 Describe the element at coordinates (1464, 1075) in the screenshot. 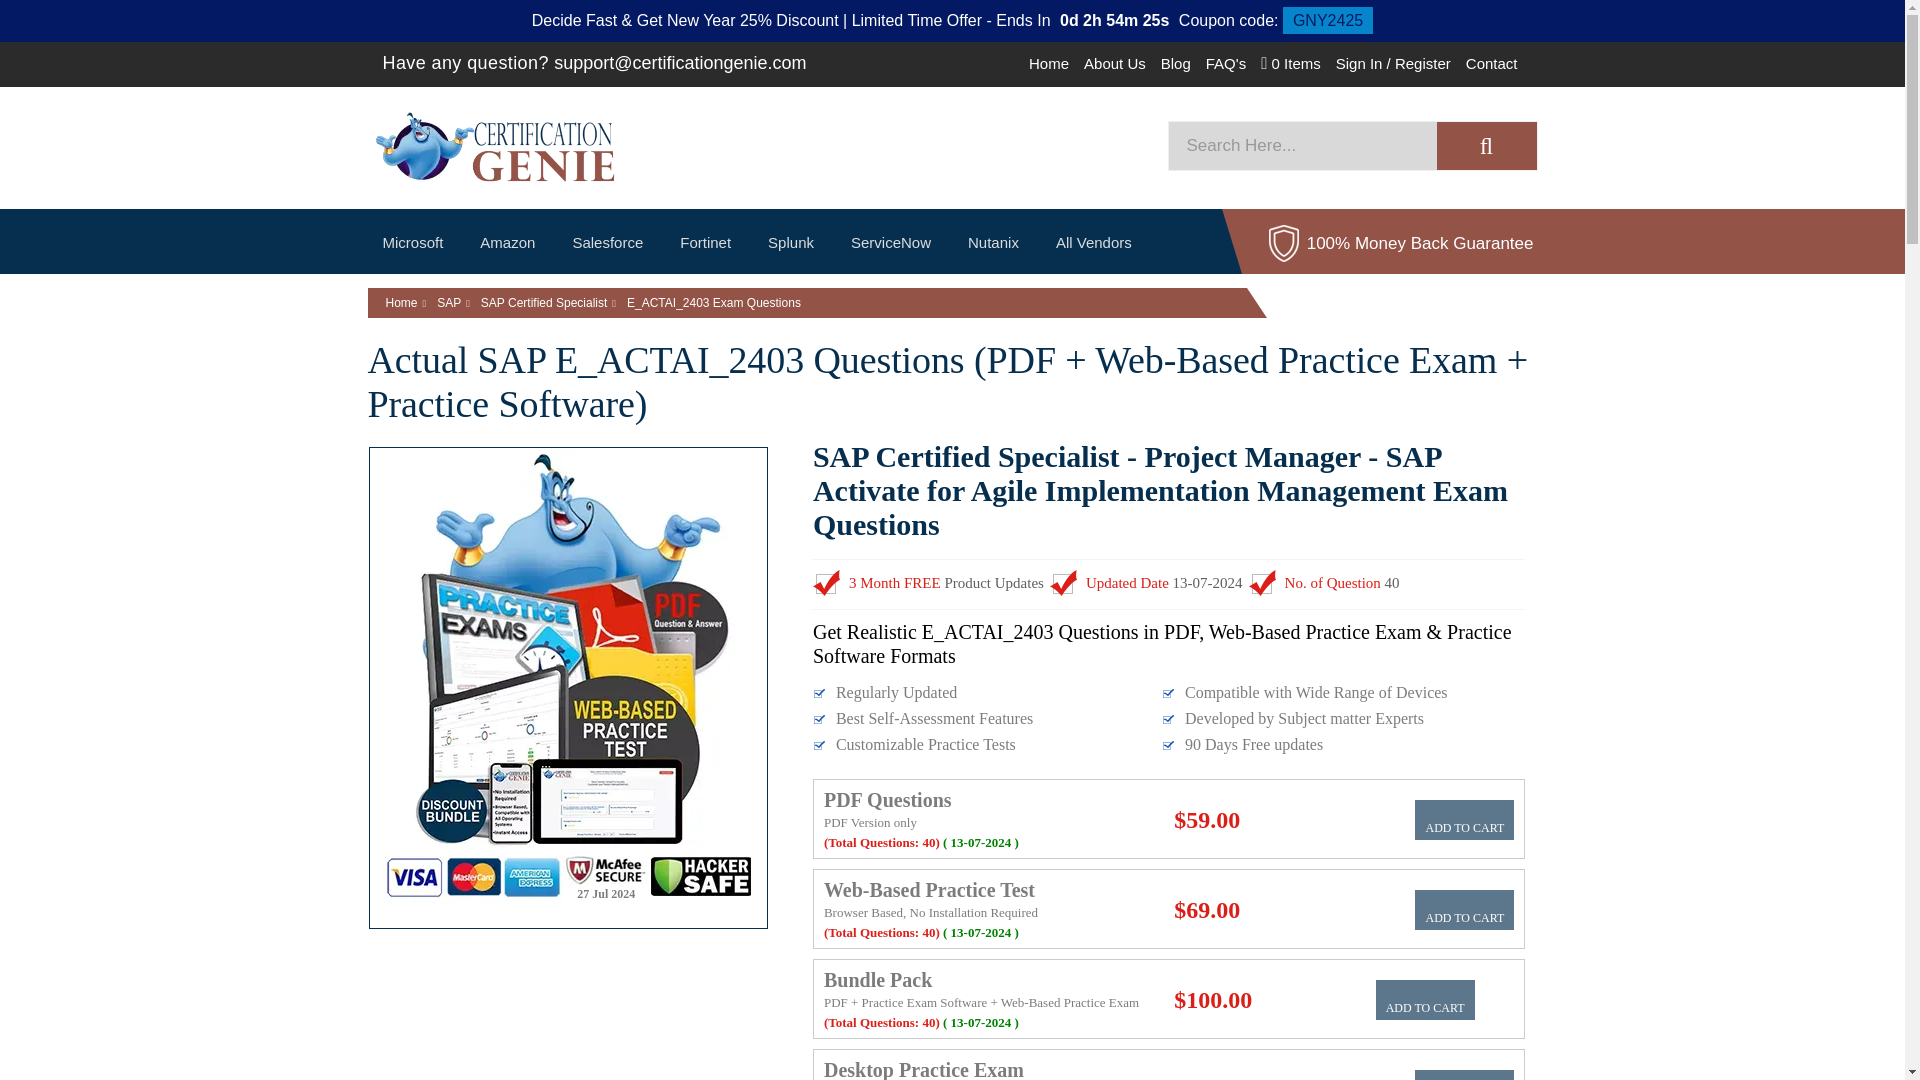

I see `ADD TO CART` at that location.